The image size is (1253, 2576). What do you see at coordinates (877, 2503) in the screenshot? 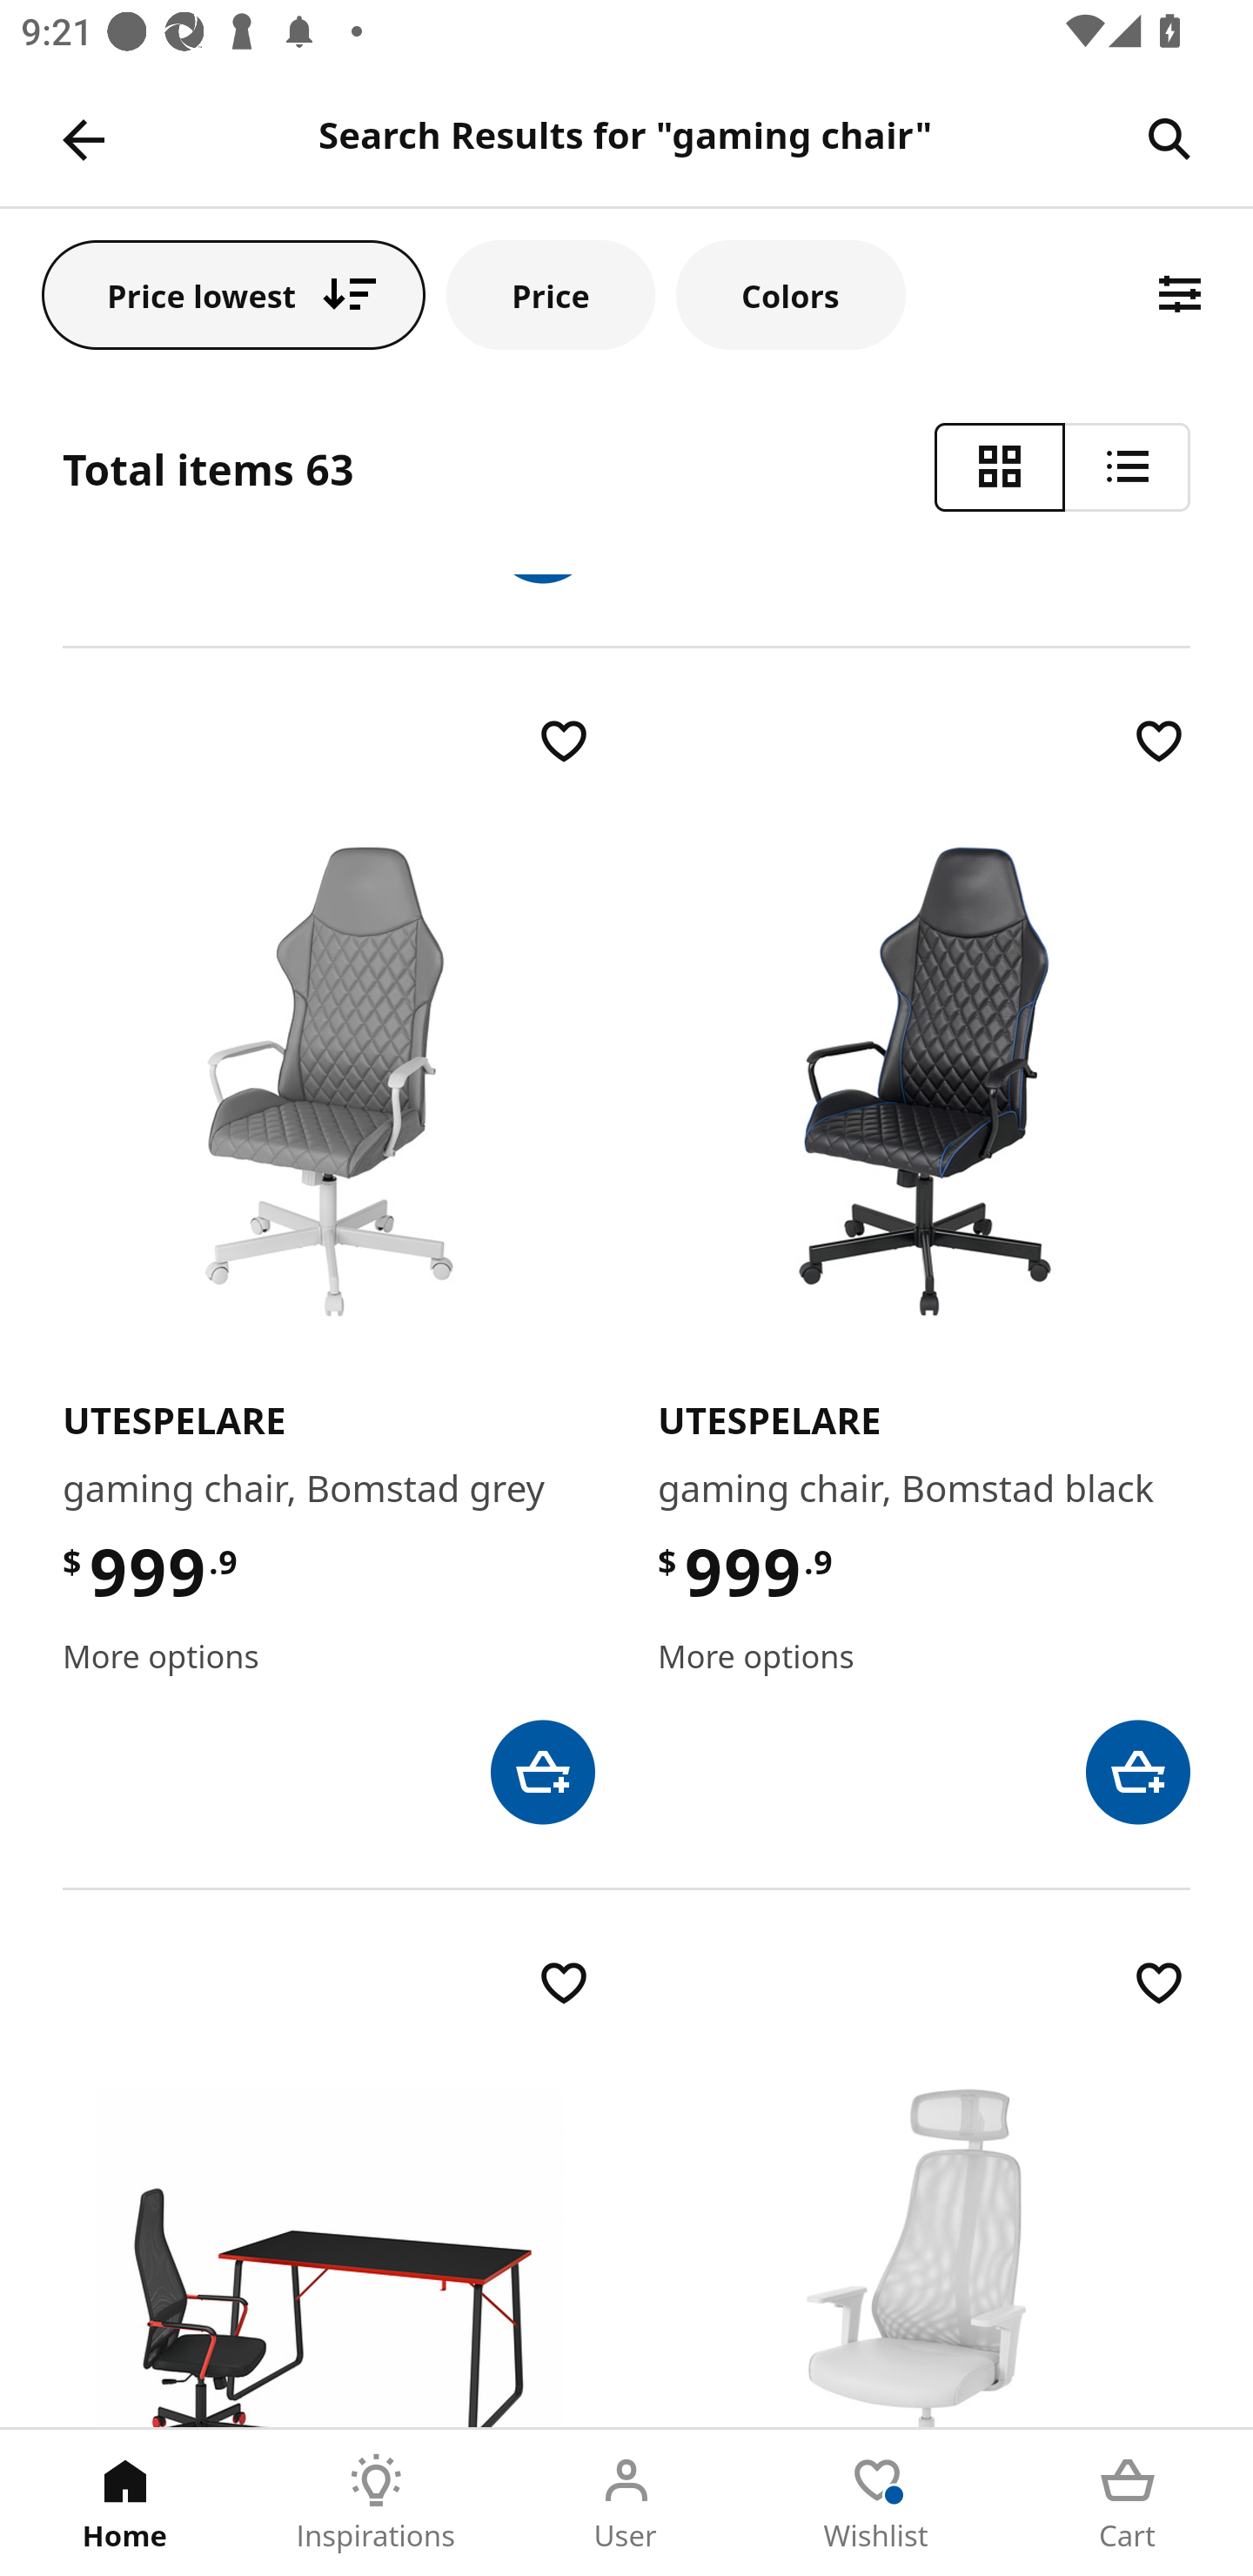
I see `Wishlist
Tab 4 of 5` at bounding box center [877, 2503].